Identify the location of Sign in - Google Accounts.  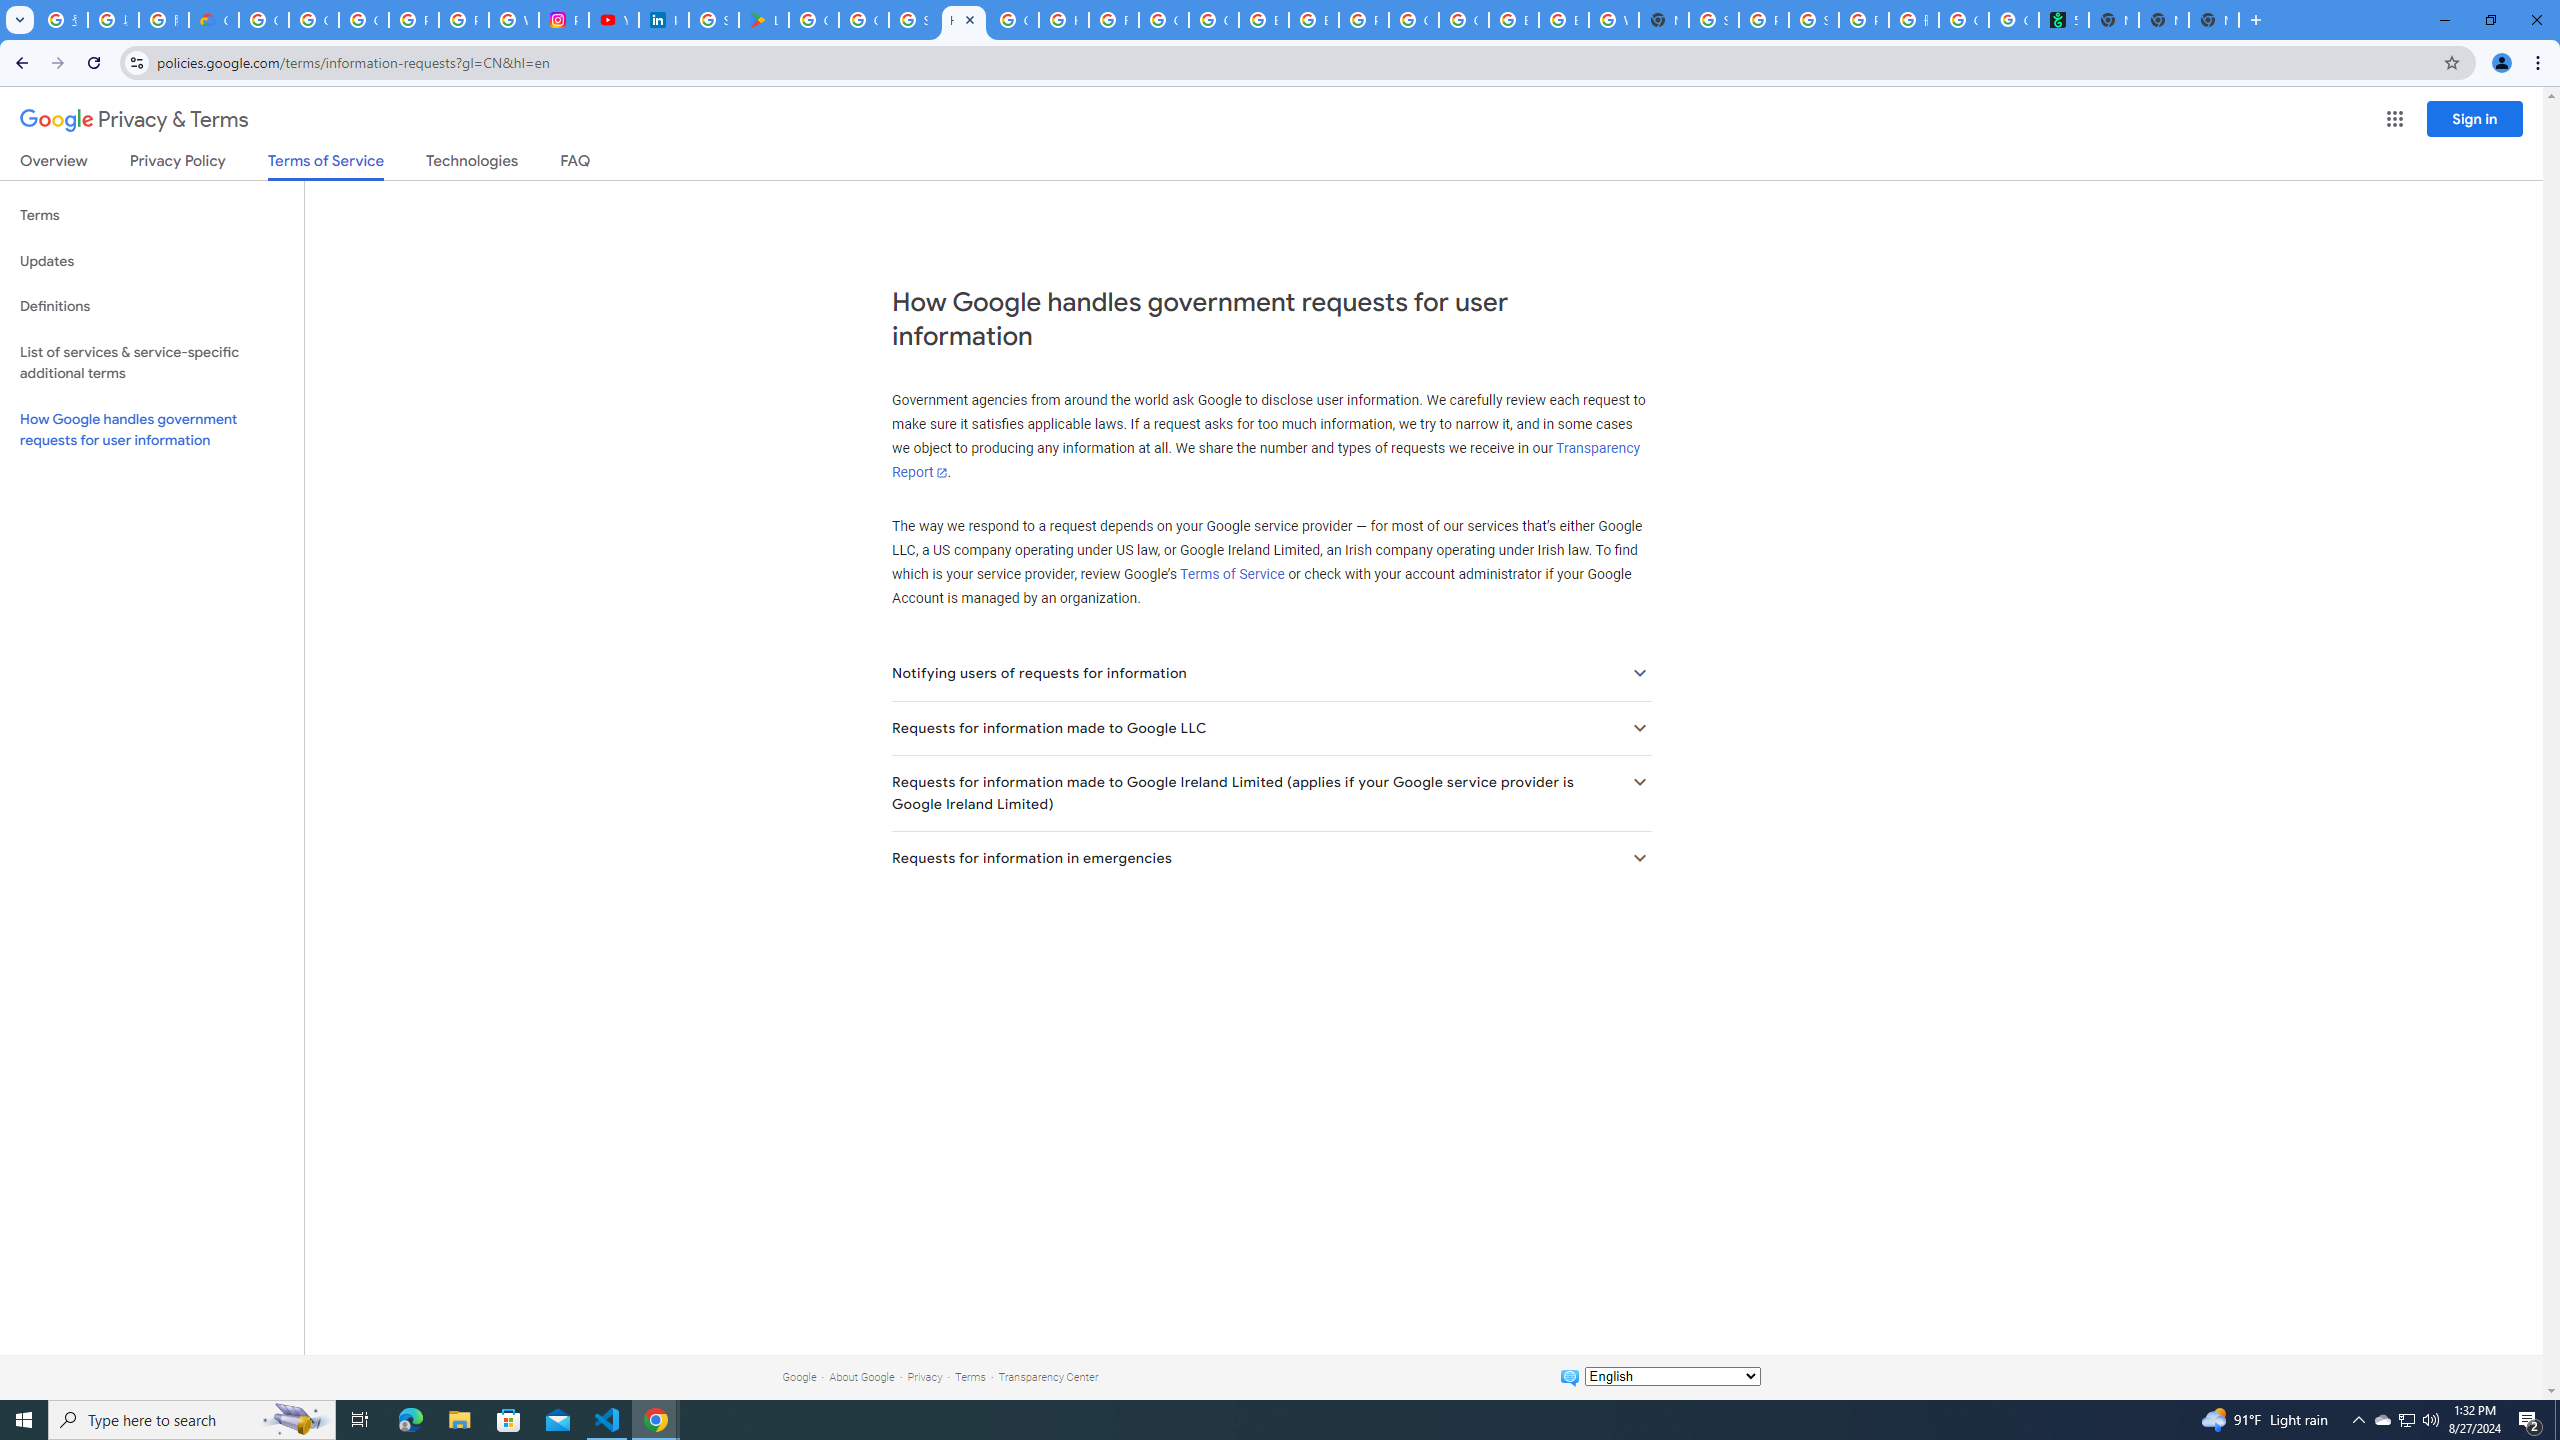
(1714, 20).